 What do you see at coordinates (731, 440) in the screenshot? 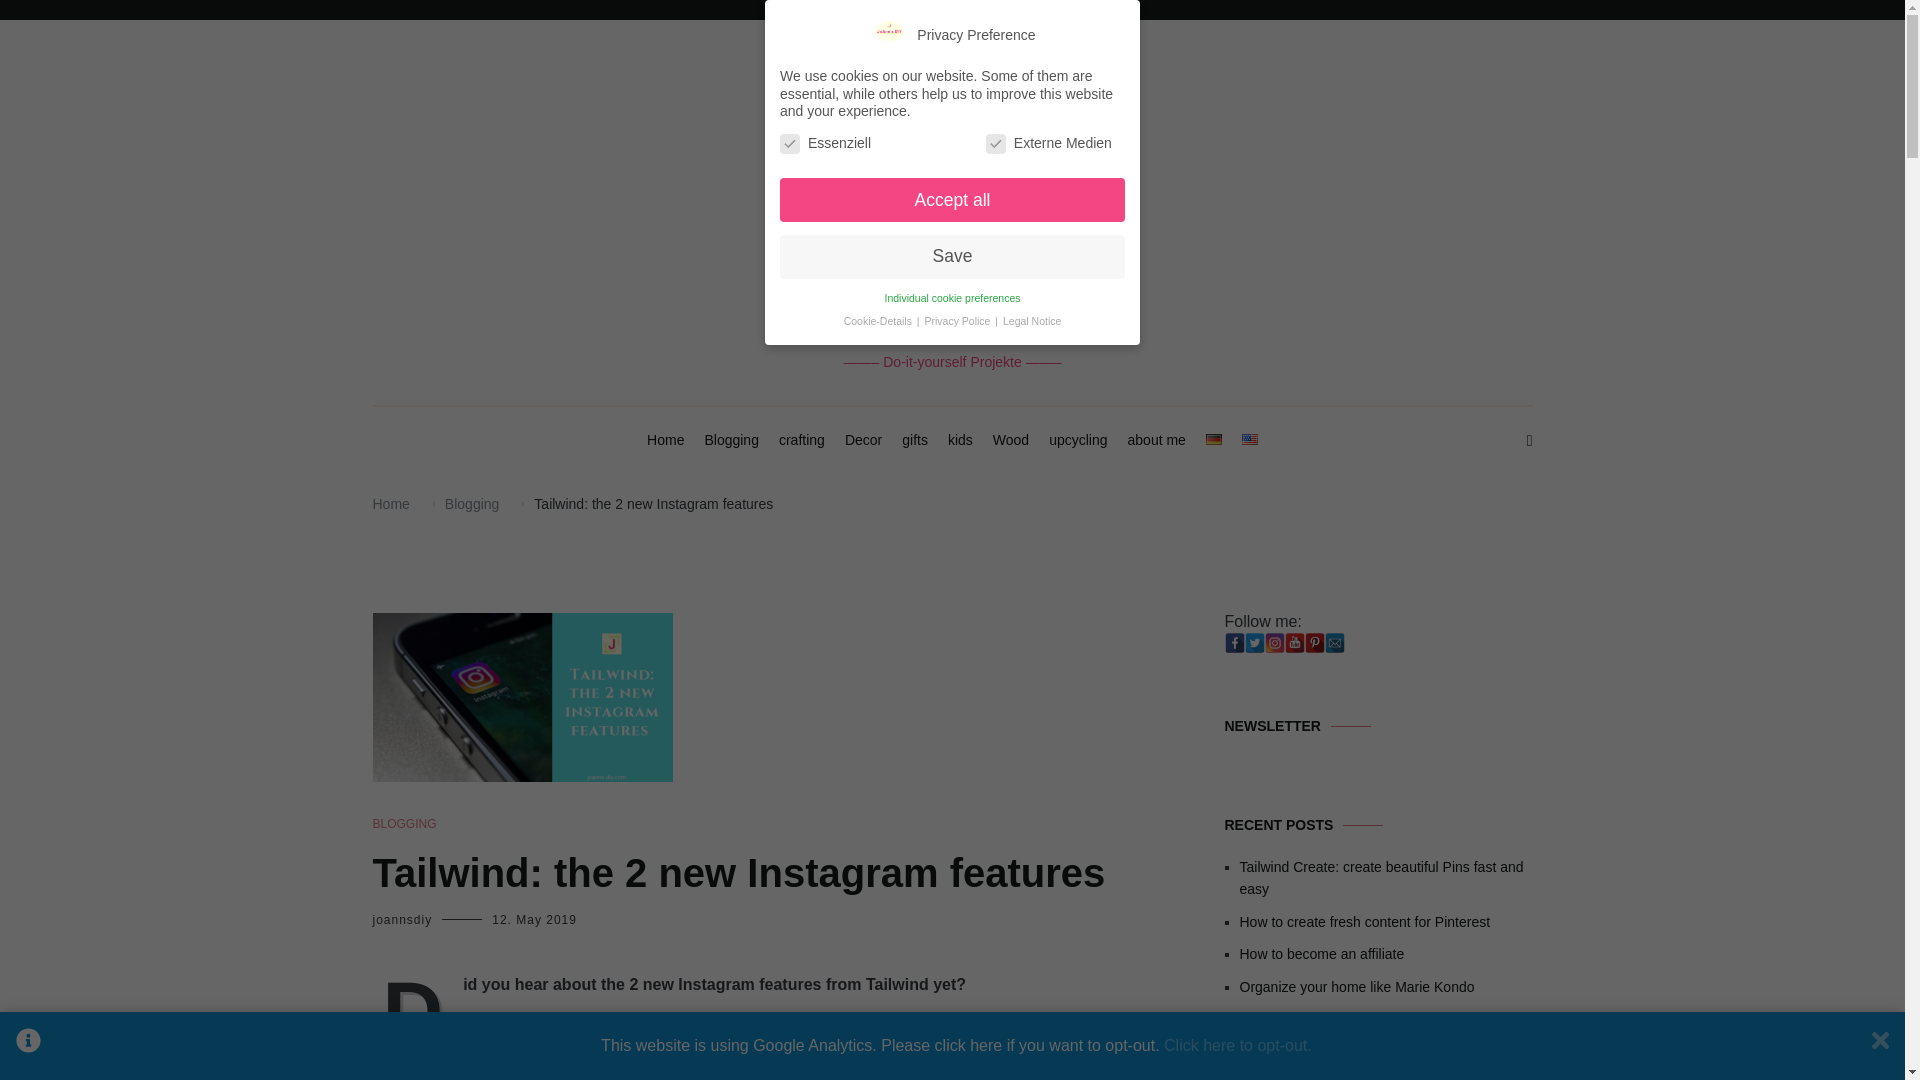
I see `Blogging` at bounding box center [731, 440].